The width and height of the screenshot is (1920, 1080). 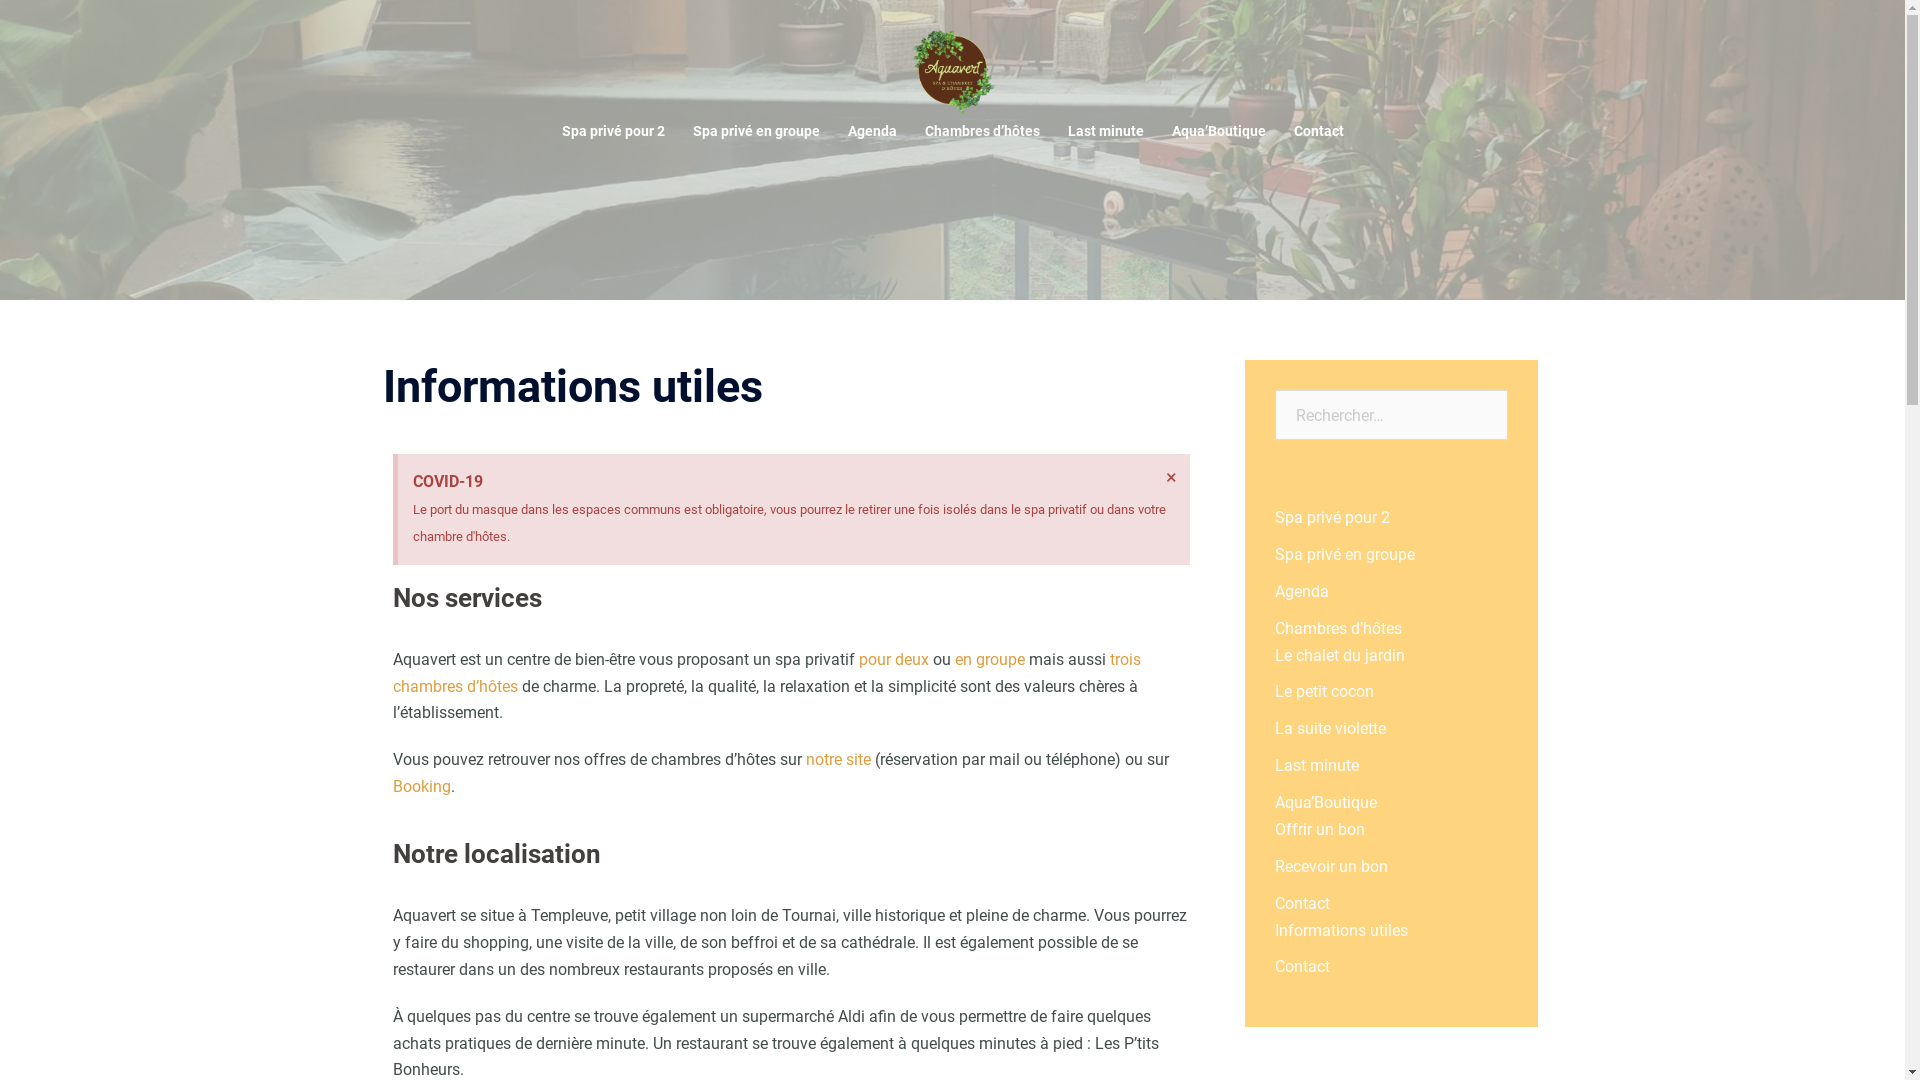 I want to click on La suite violette, so click(x=1330, y=728).